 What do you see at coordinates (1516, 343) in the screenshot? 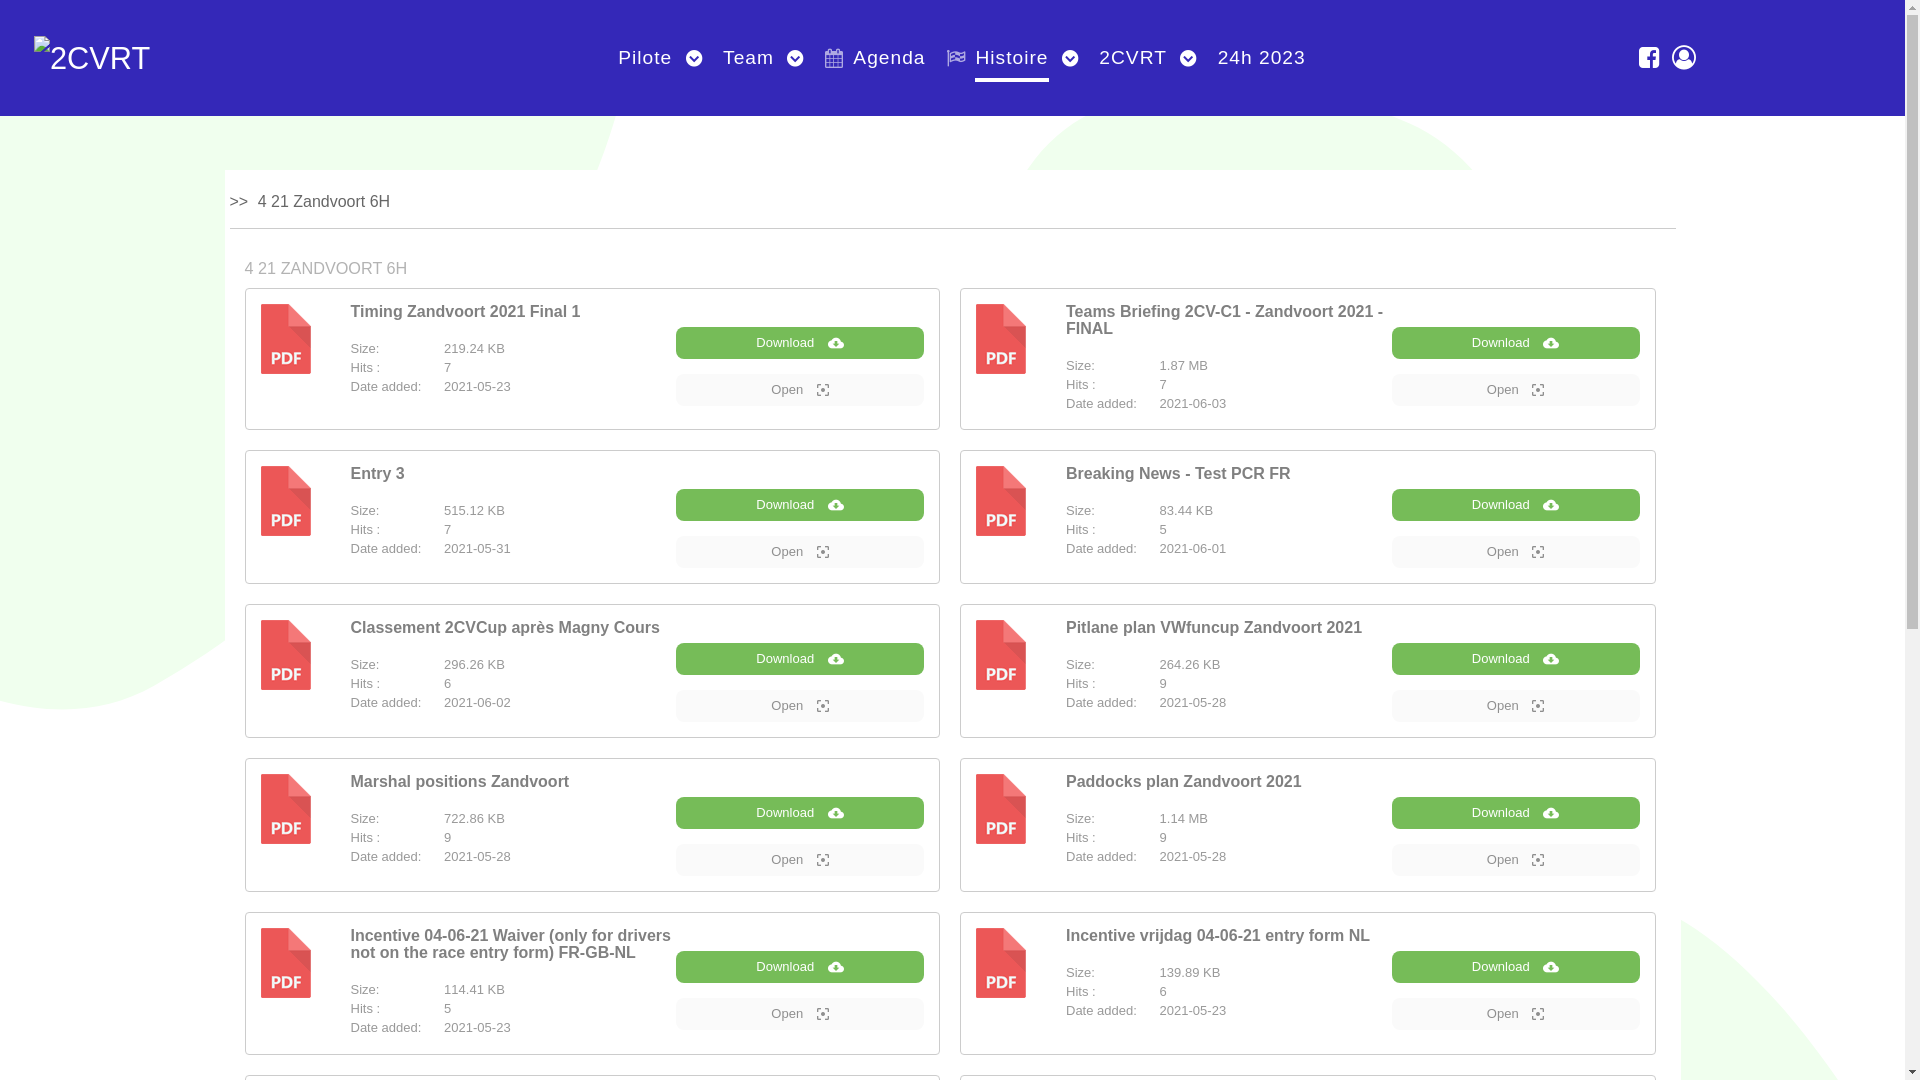
I see `Download` at bounding box center [1516, 343].